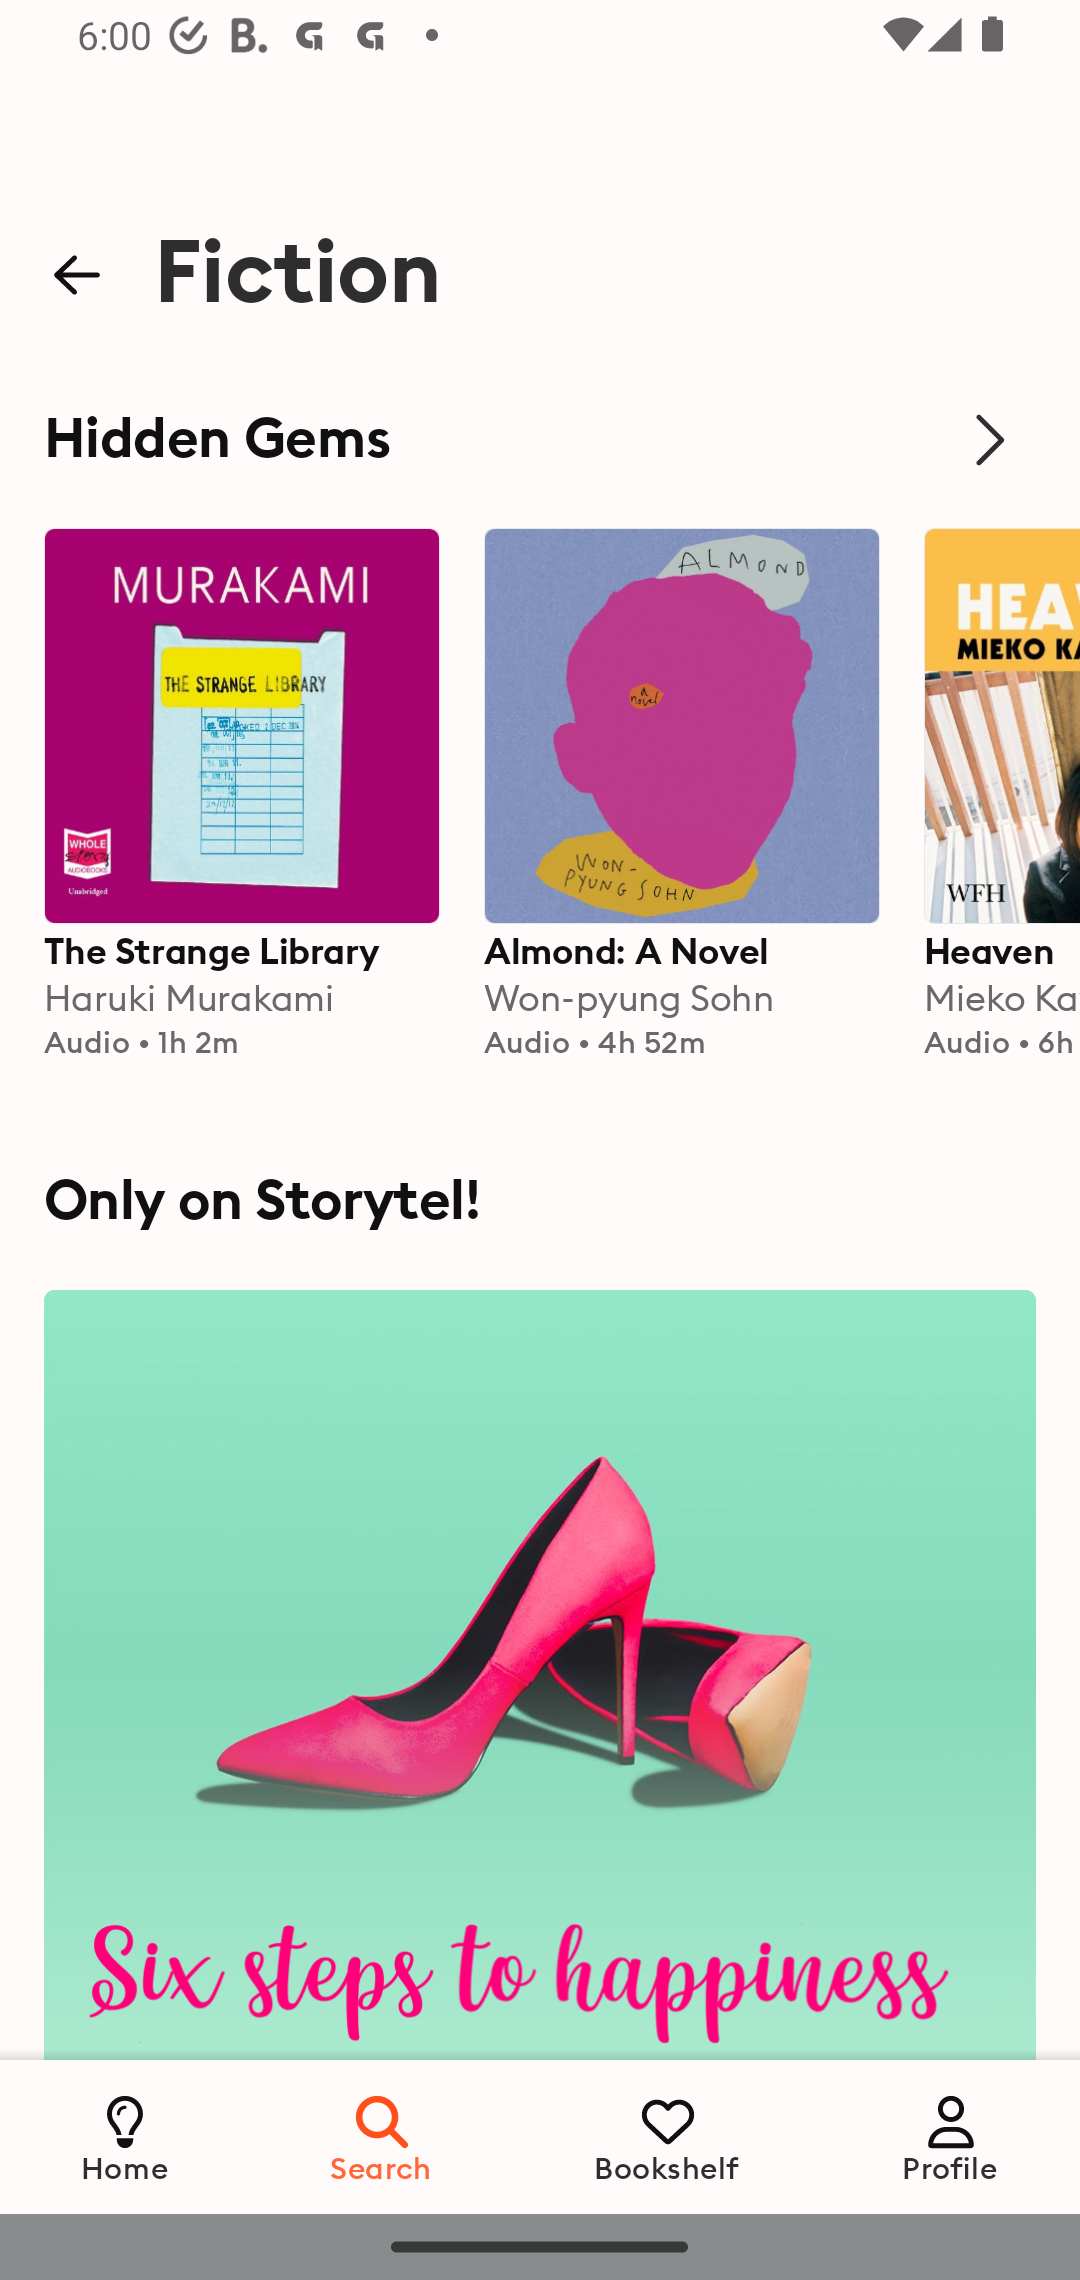  I want to click on Profile, so click(950, 2136).